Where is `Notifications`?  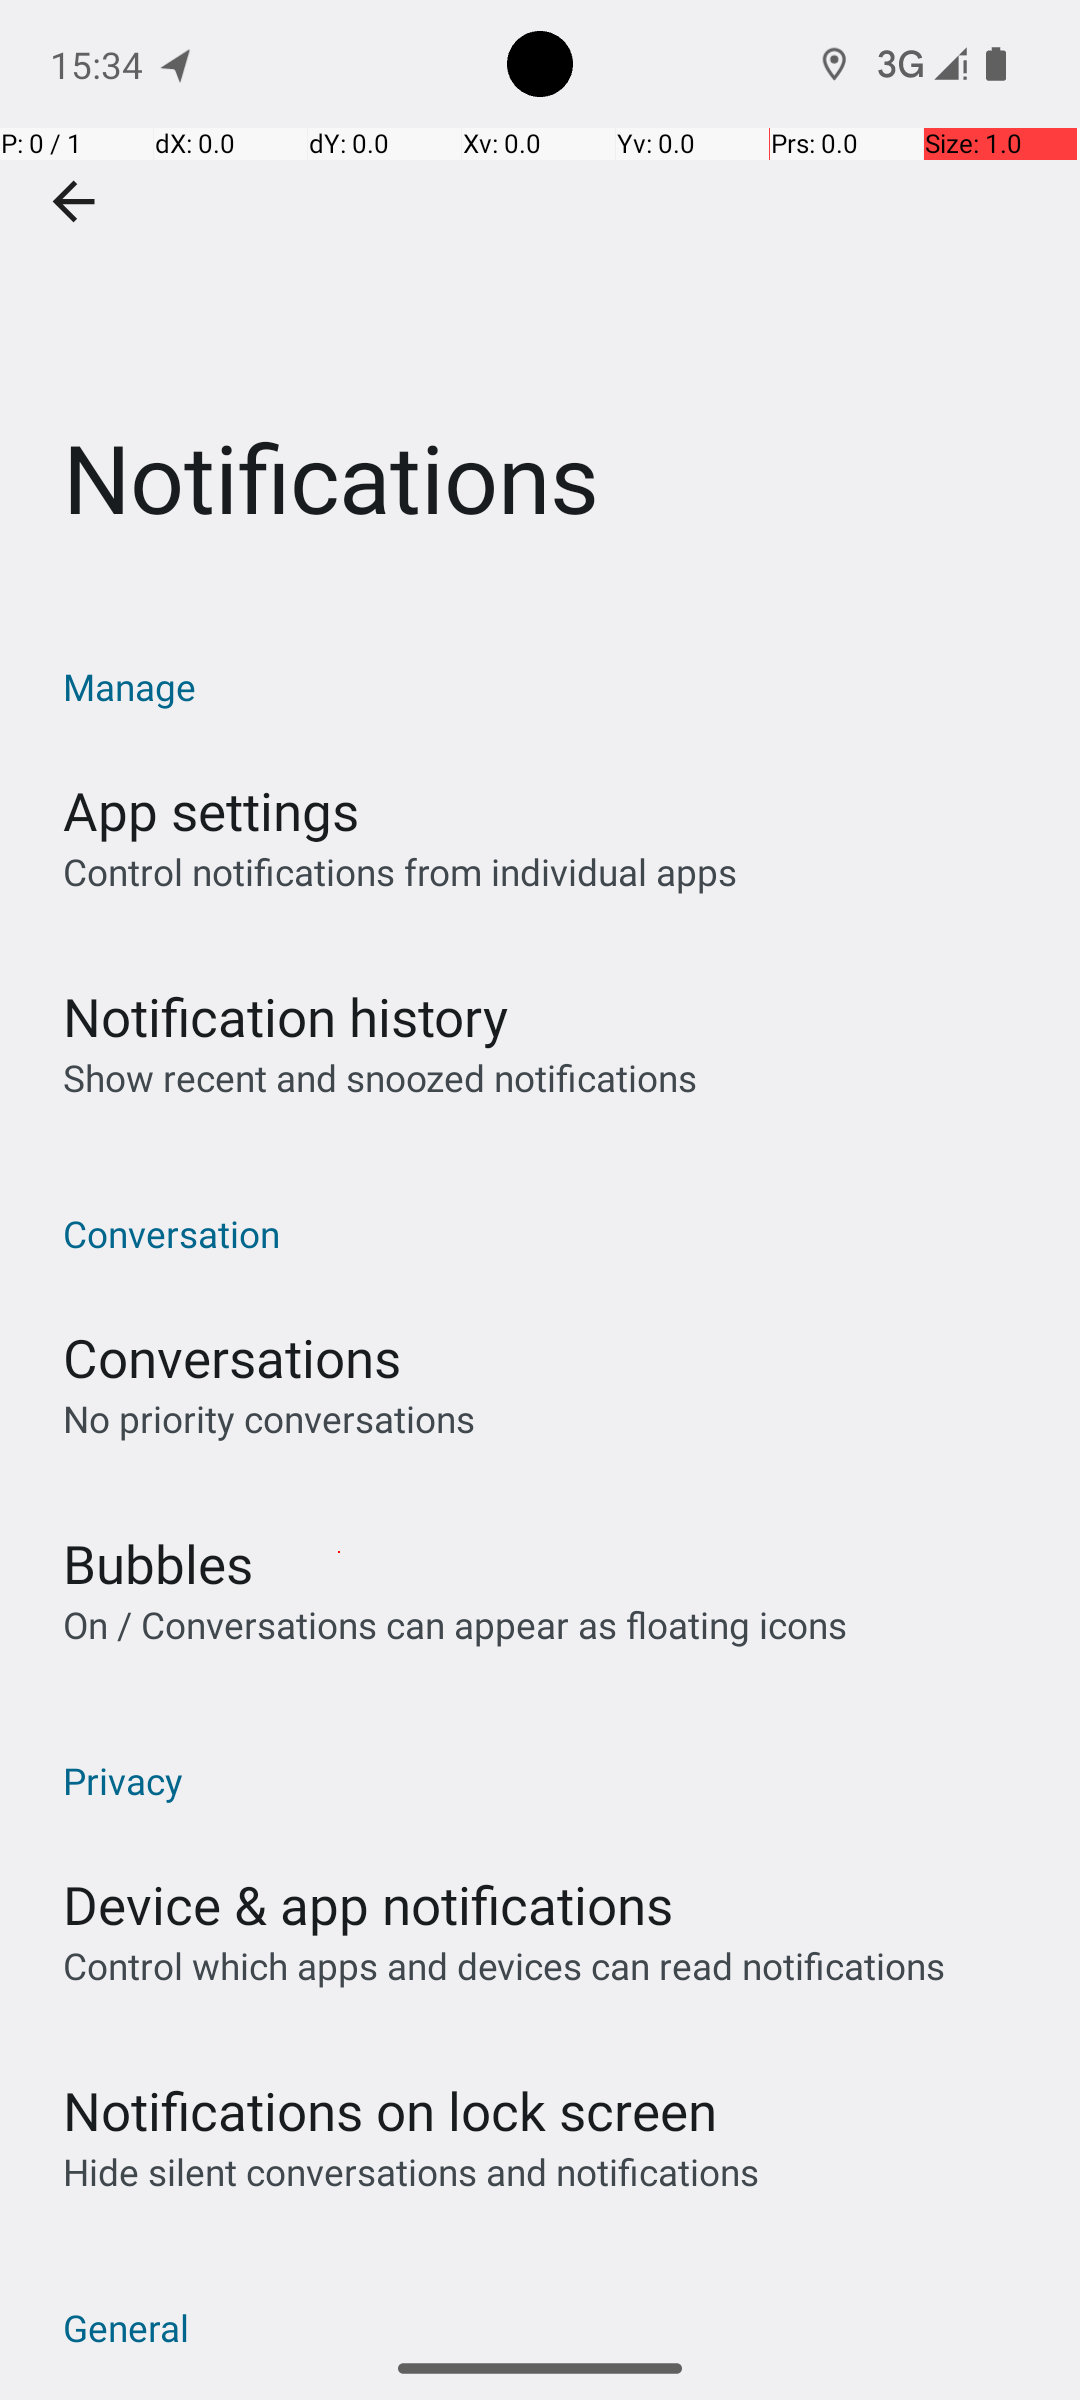 Notifications is located at coordinates (540, 299).